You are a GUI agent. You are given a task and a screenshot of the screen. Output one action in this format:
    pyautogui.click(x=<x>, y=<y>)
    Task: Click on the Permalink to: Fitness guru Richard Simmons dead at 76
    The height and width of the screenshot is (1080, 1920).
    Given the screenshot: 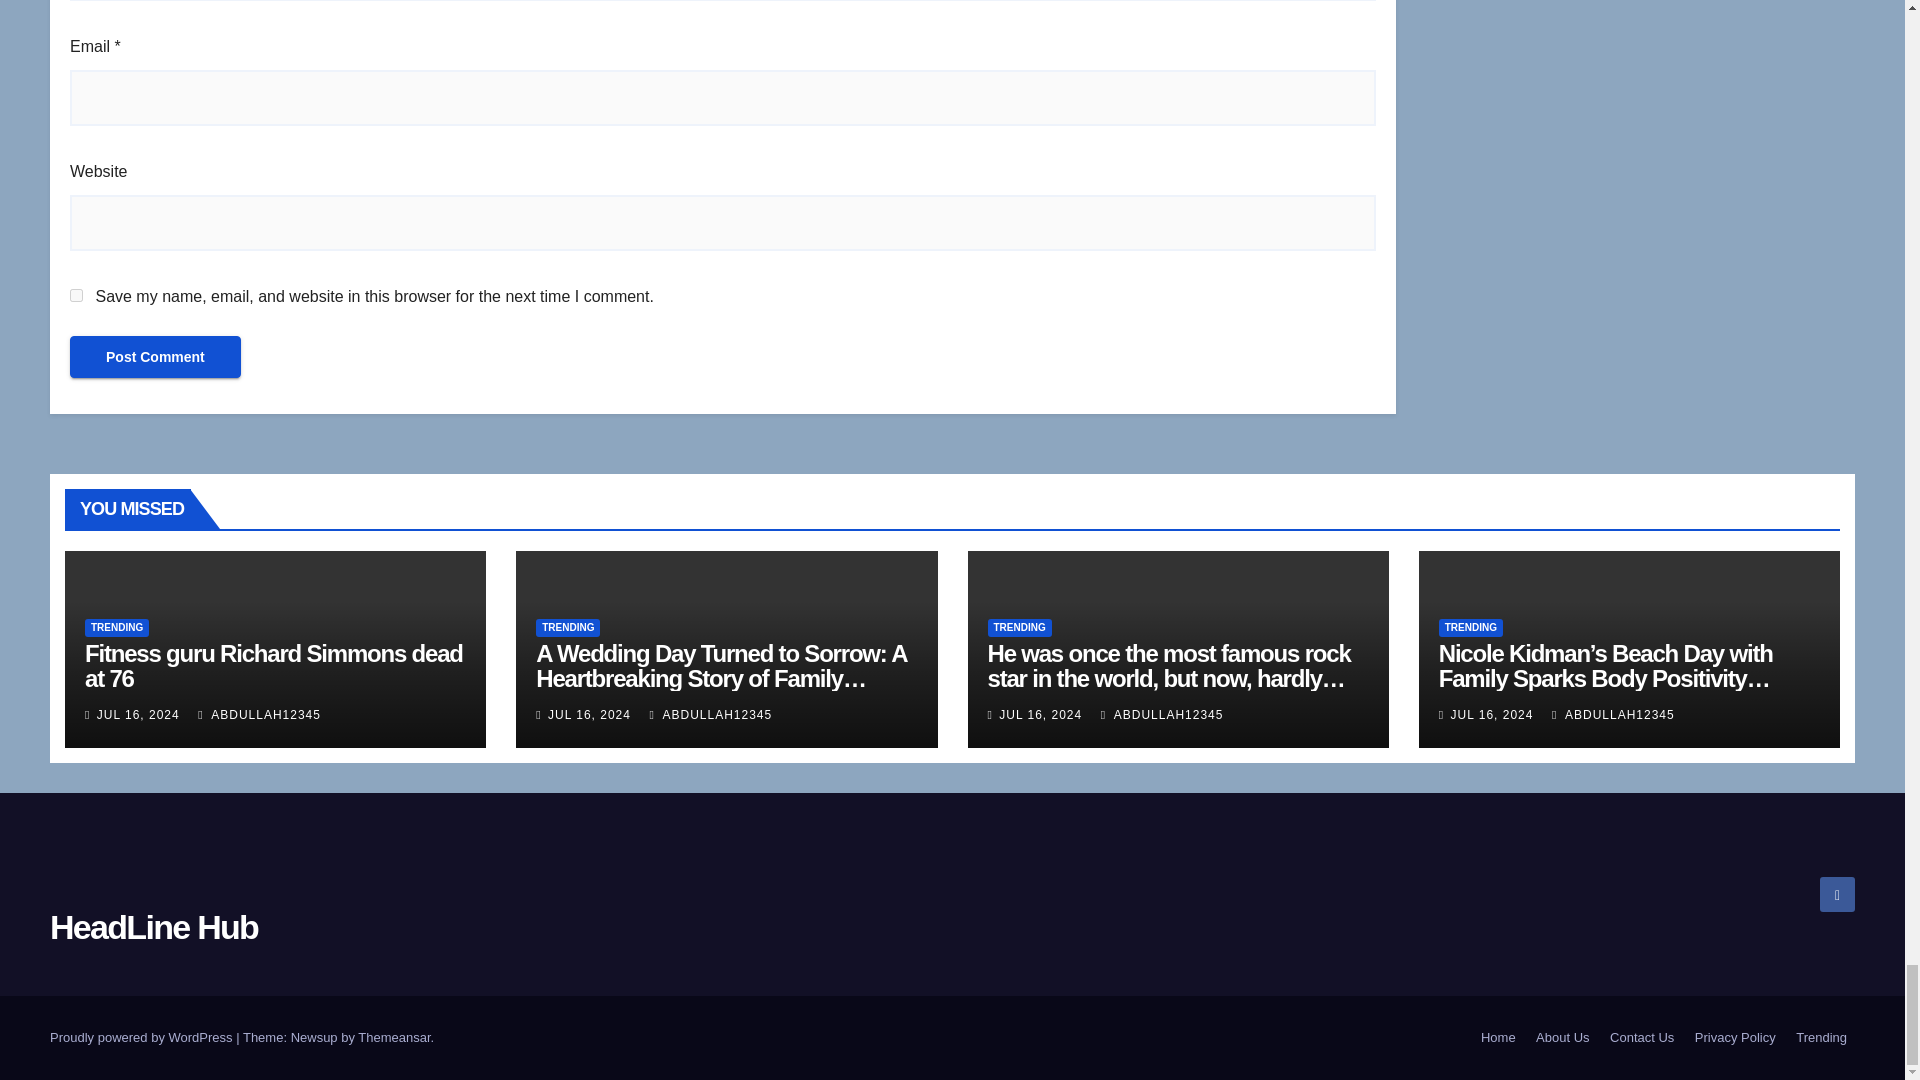 What is the action you would take?
    pyautogui.click(x=273, y=666)
    